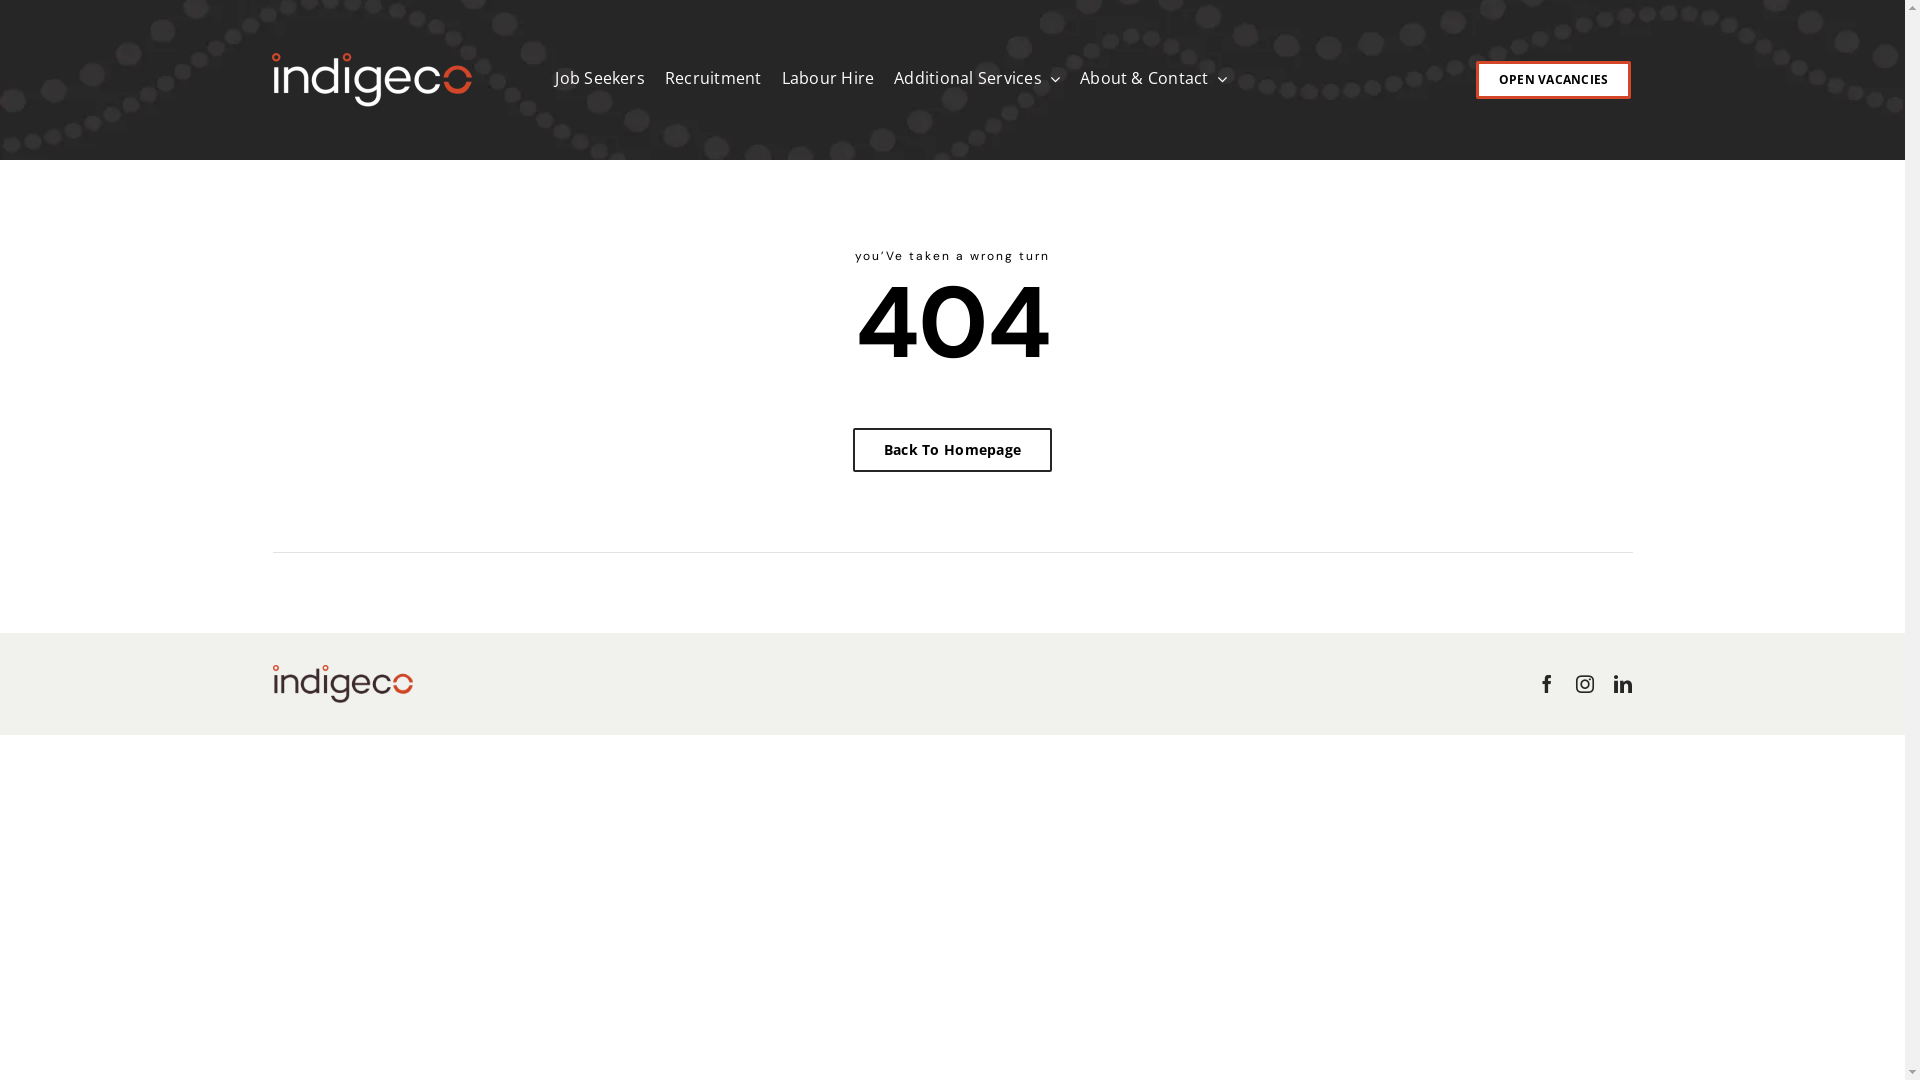 This screenshot has height=1080, width=1920. I want to click on OPEN VACANCIES, so click(1554, 80).